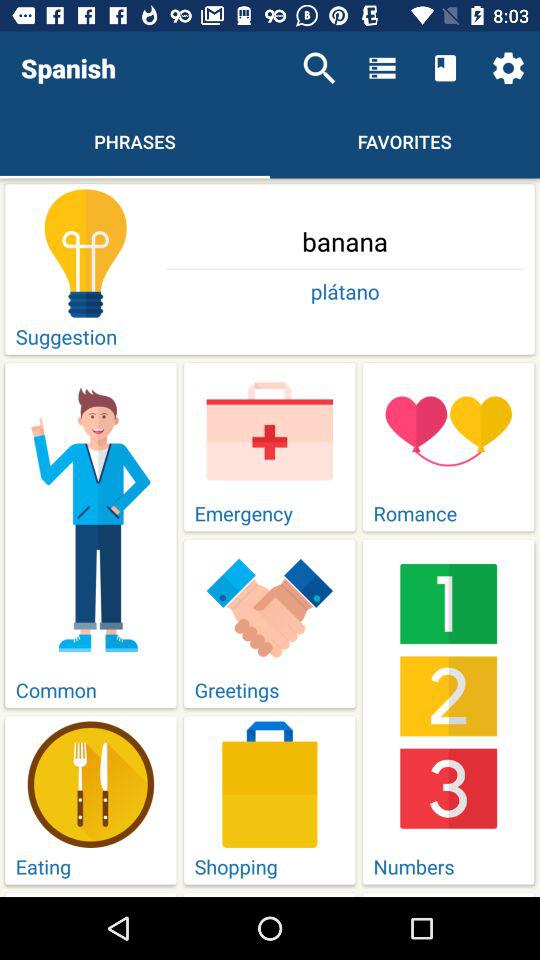  I want to click on choose icon above the favorites, so click(444, 68).